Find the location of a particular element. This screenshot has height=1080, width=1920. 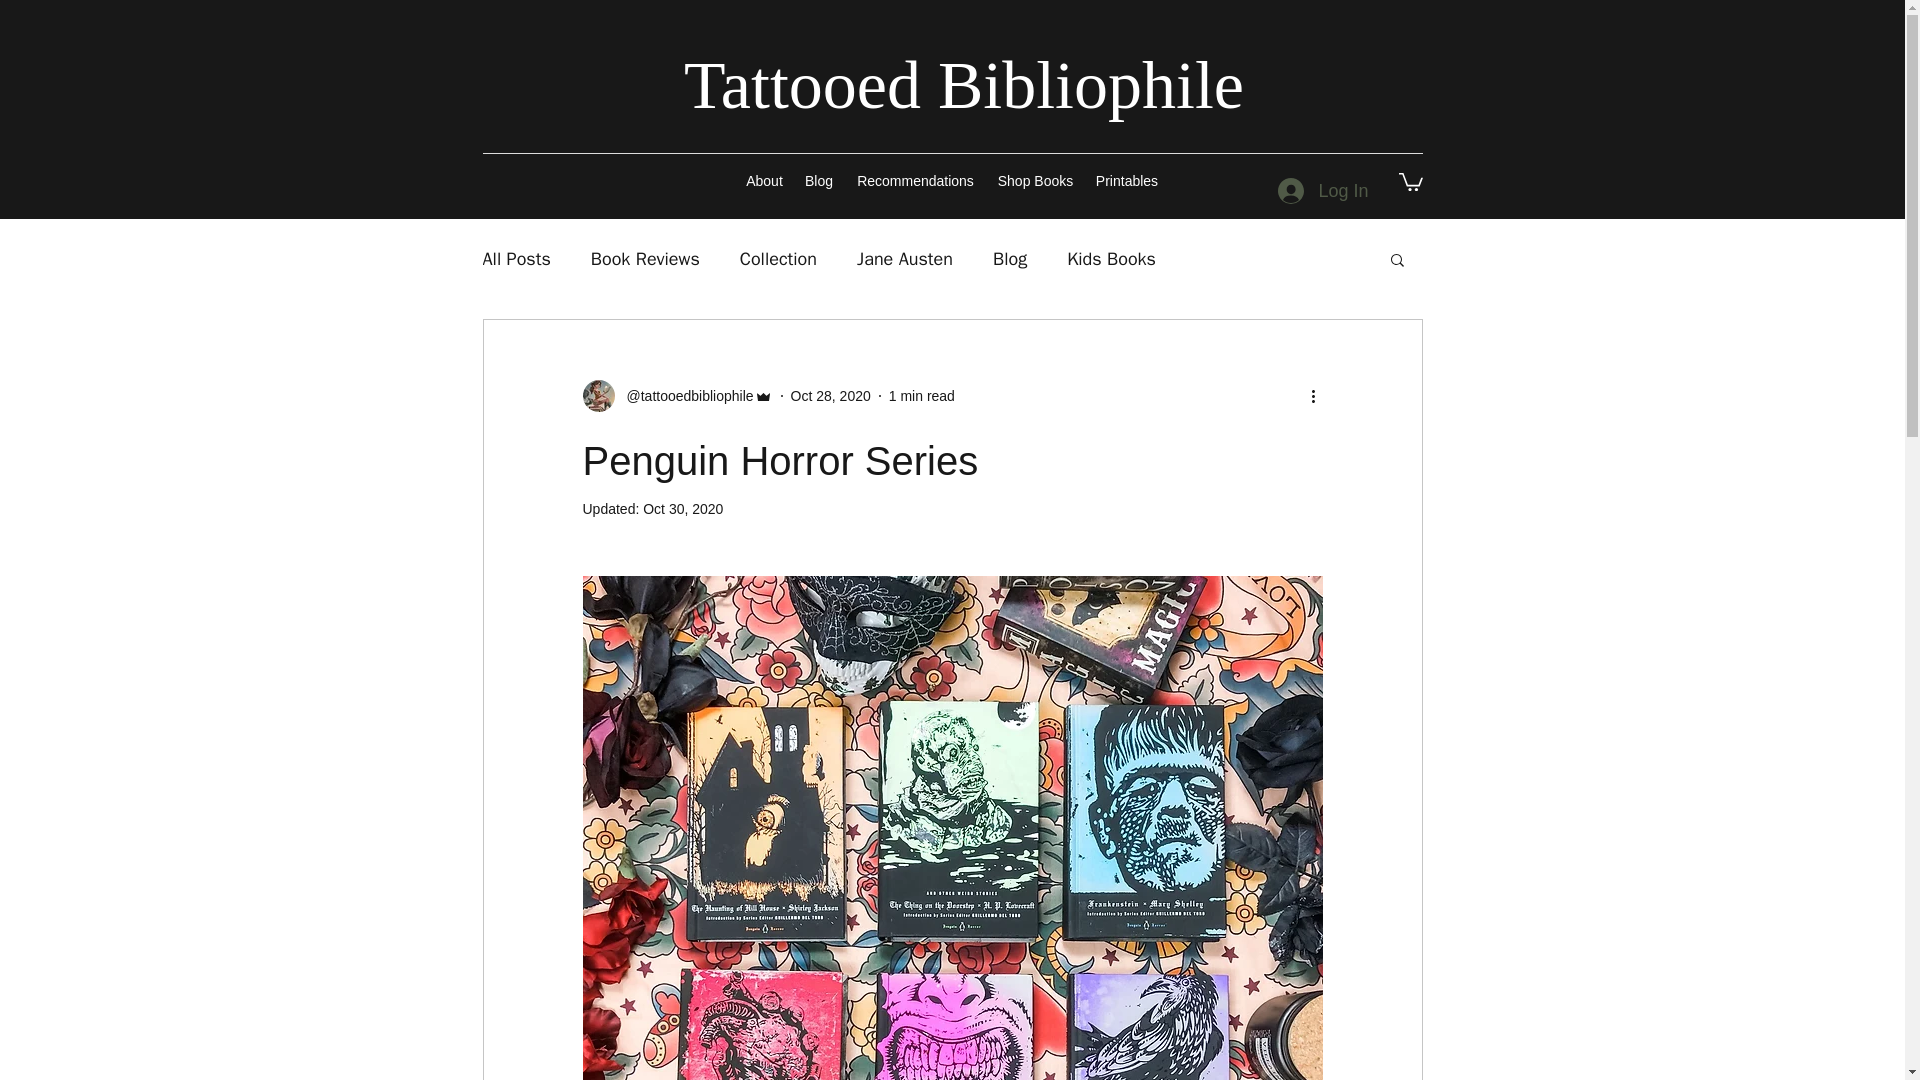

Collection is located at coordinates (778, 259).